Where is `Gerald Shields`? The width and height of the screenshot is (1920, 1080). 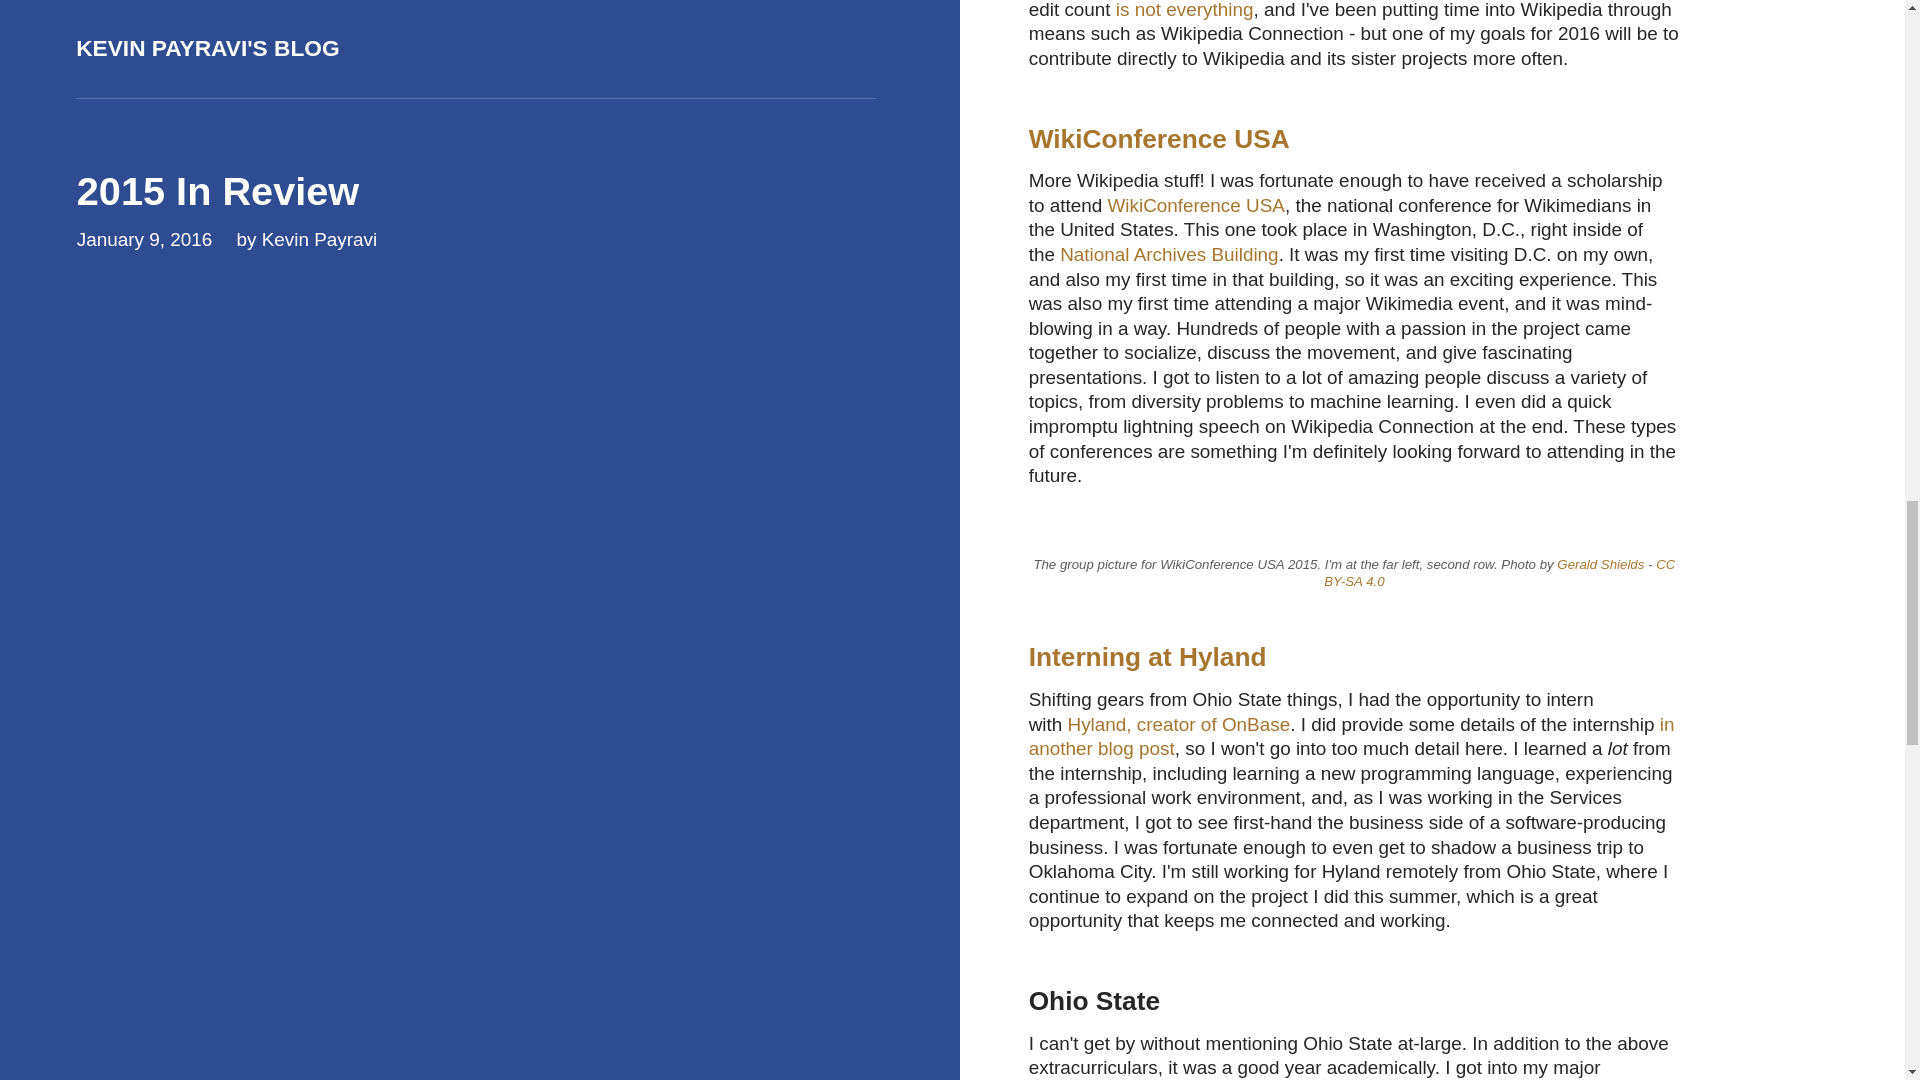
Gerald Shields is located at coordinates (1600, 564).